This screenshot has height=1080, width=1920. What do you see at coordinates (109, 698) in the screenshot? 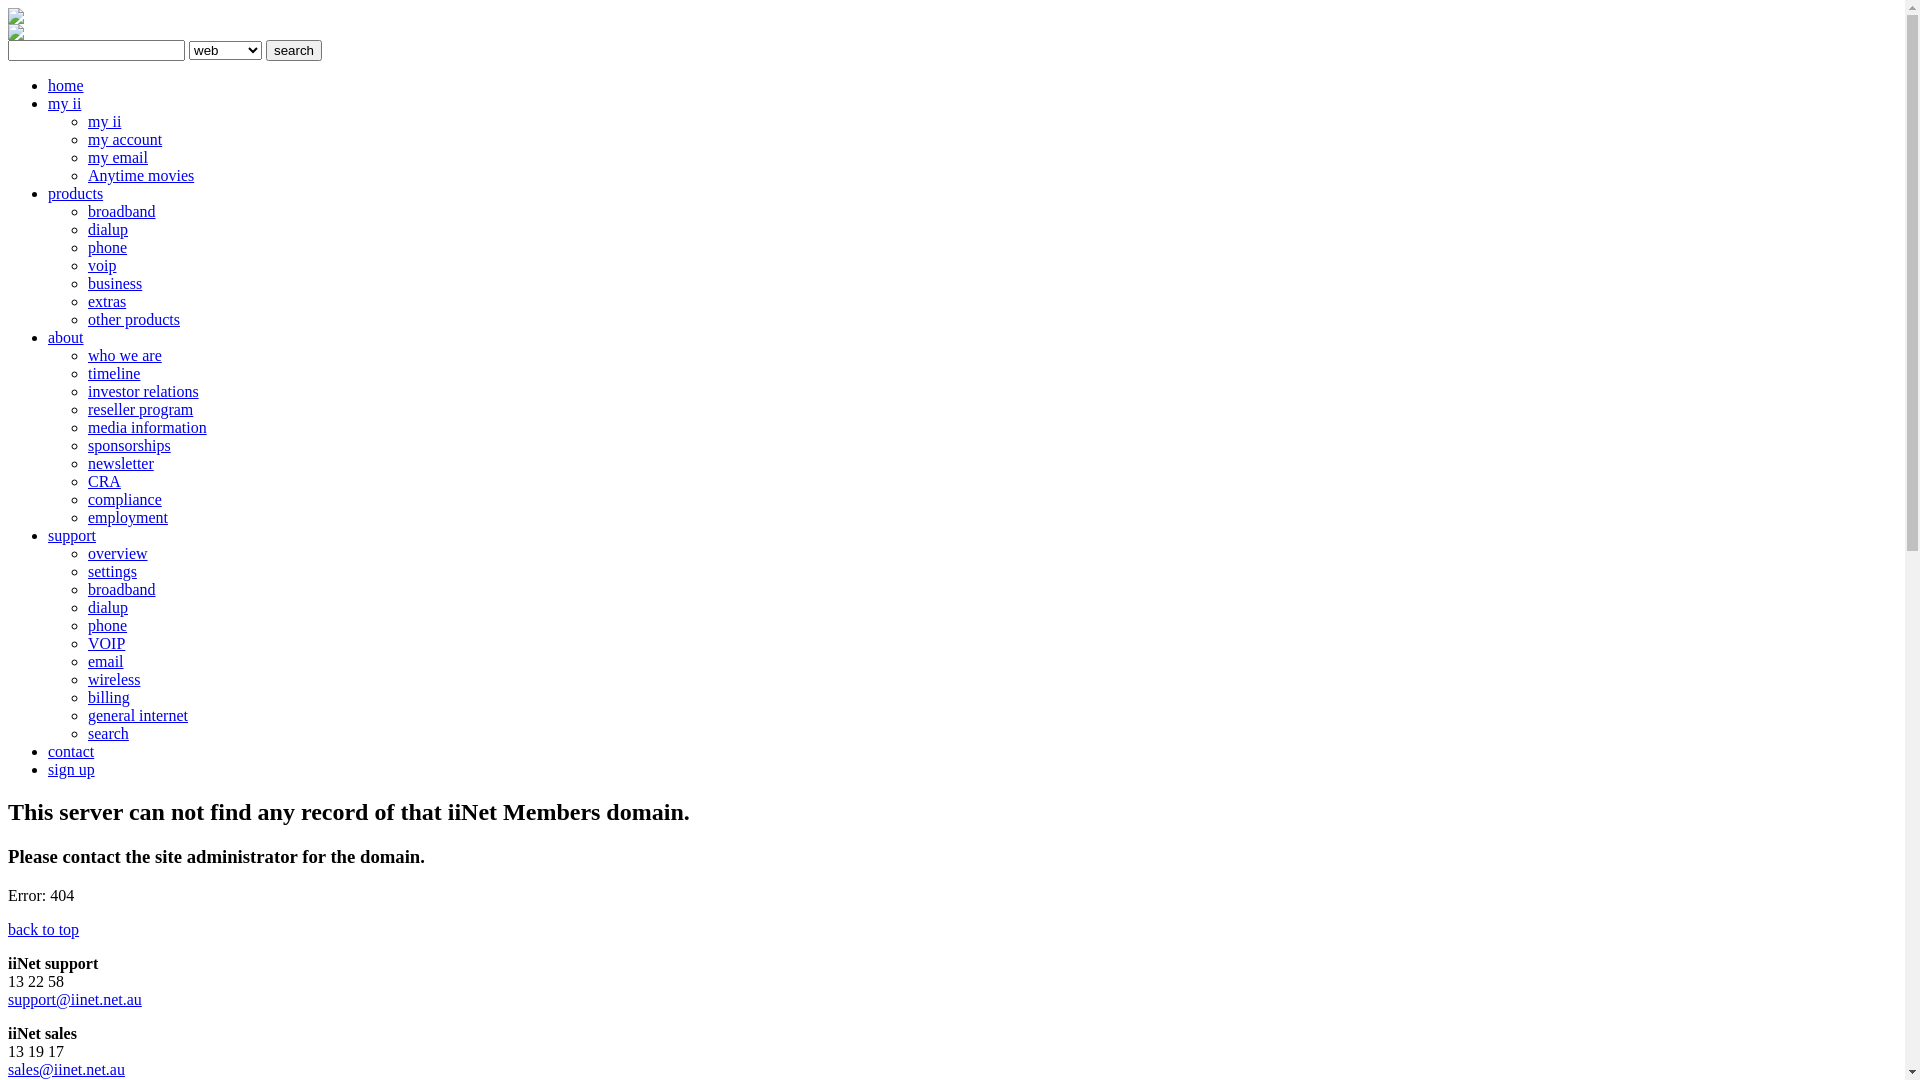
I see `billing` at bounding box center [109, 698].